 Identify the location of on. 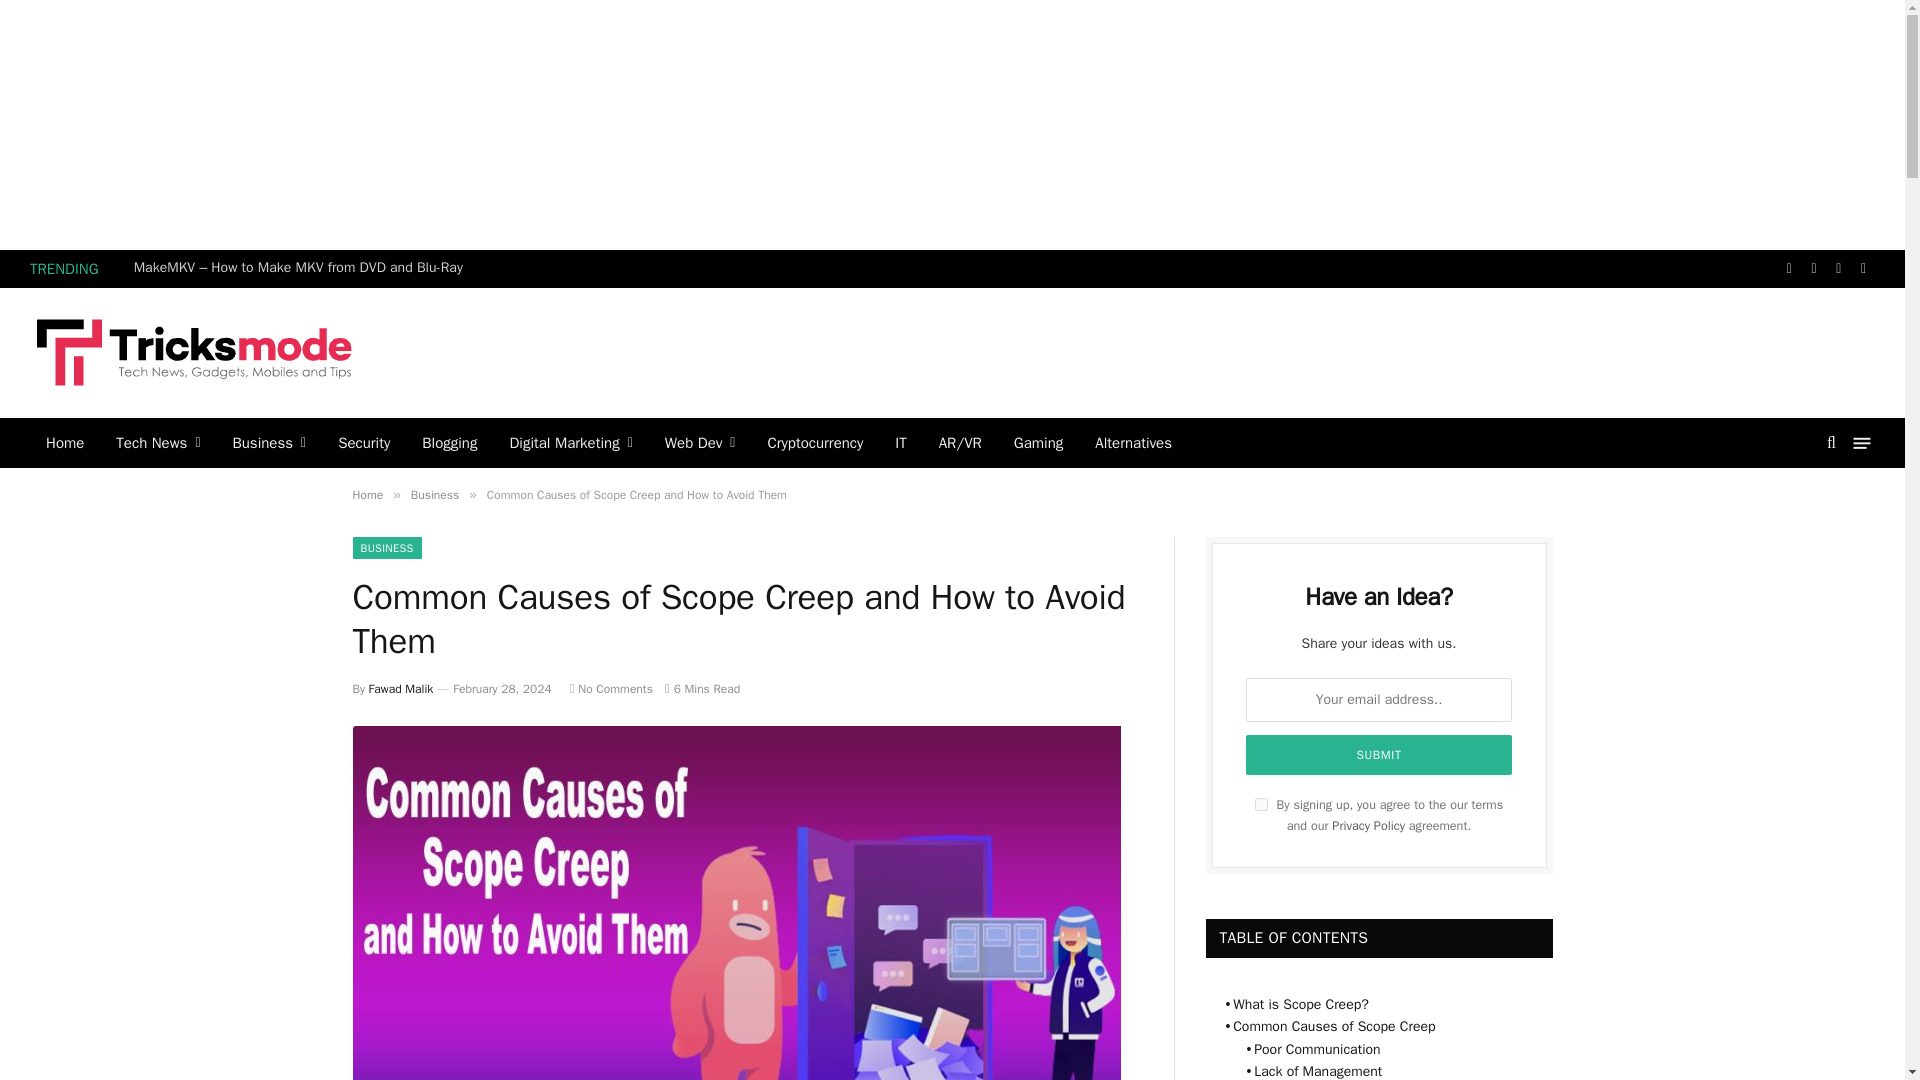
(1261, 804).